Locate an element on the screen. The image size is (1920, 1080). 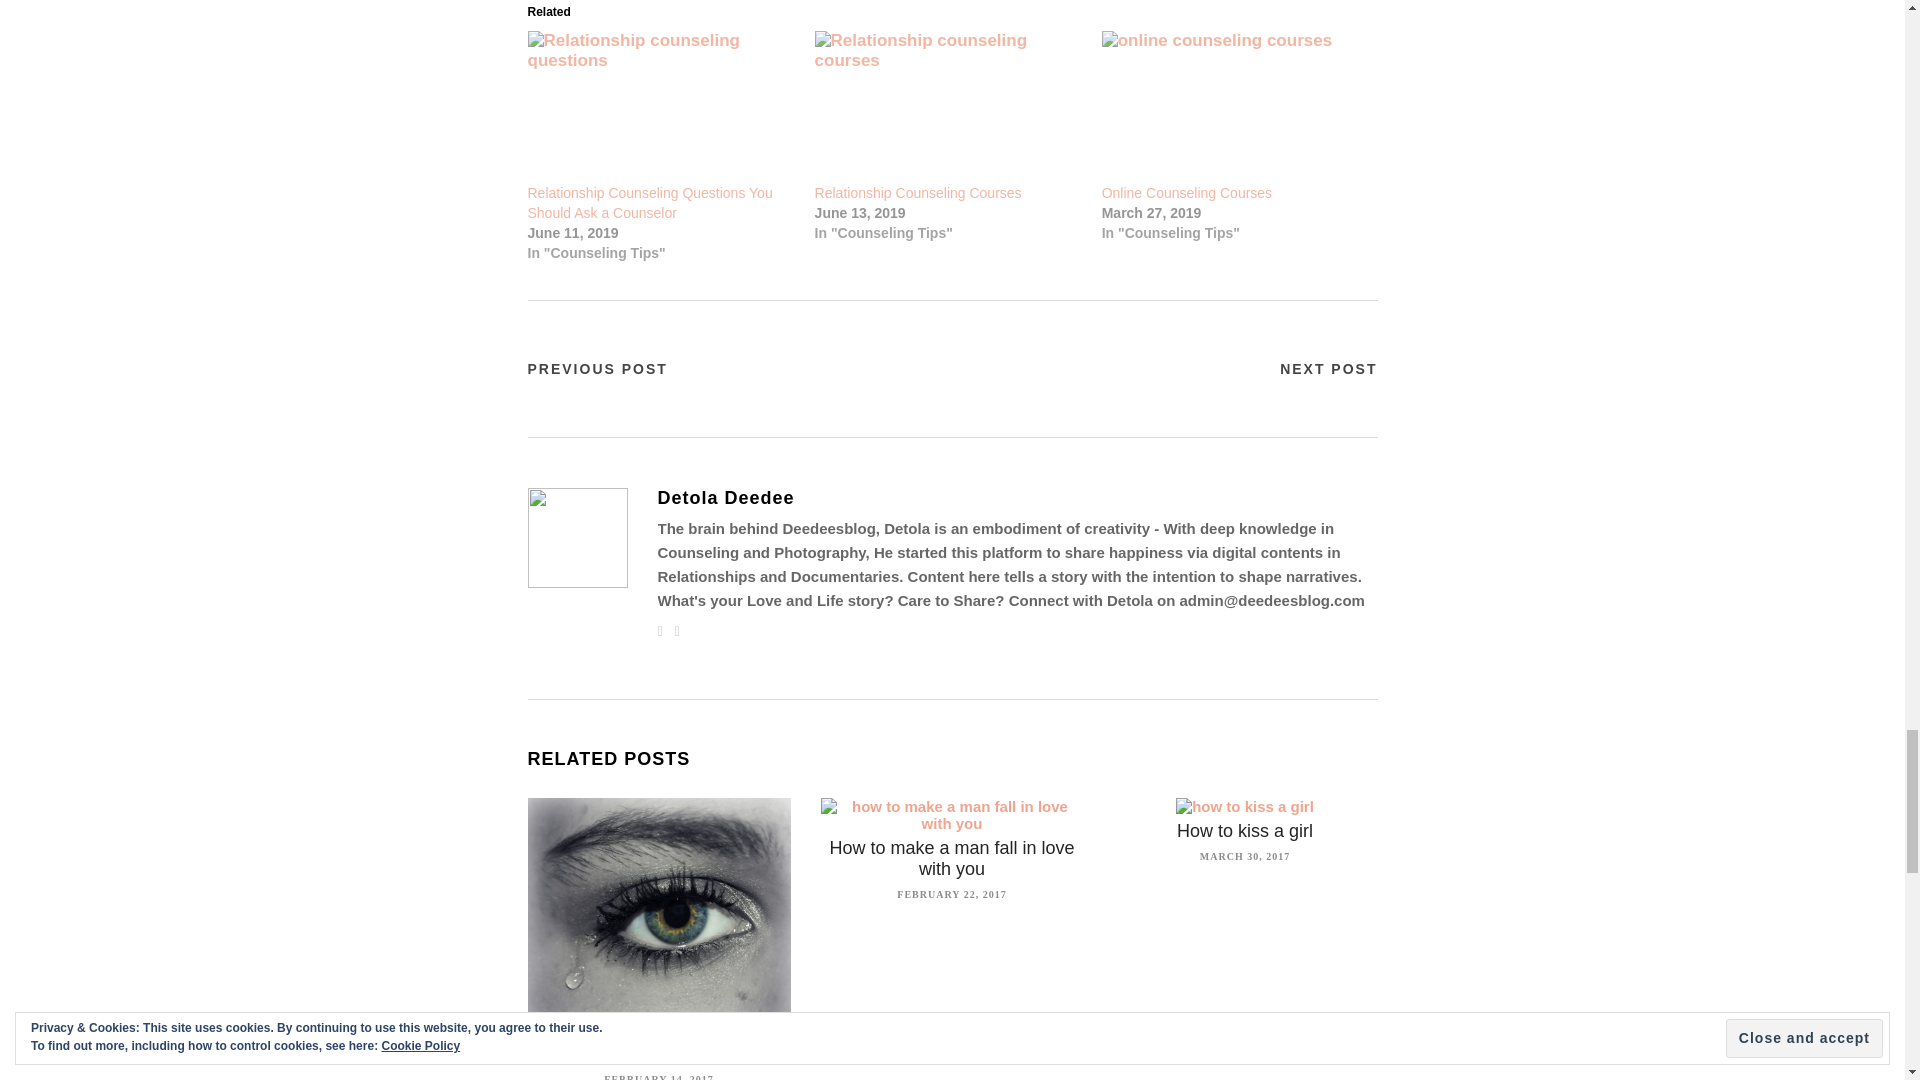
Detola Deedee is located at coordinates (1018, 498).